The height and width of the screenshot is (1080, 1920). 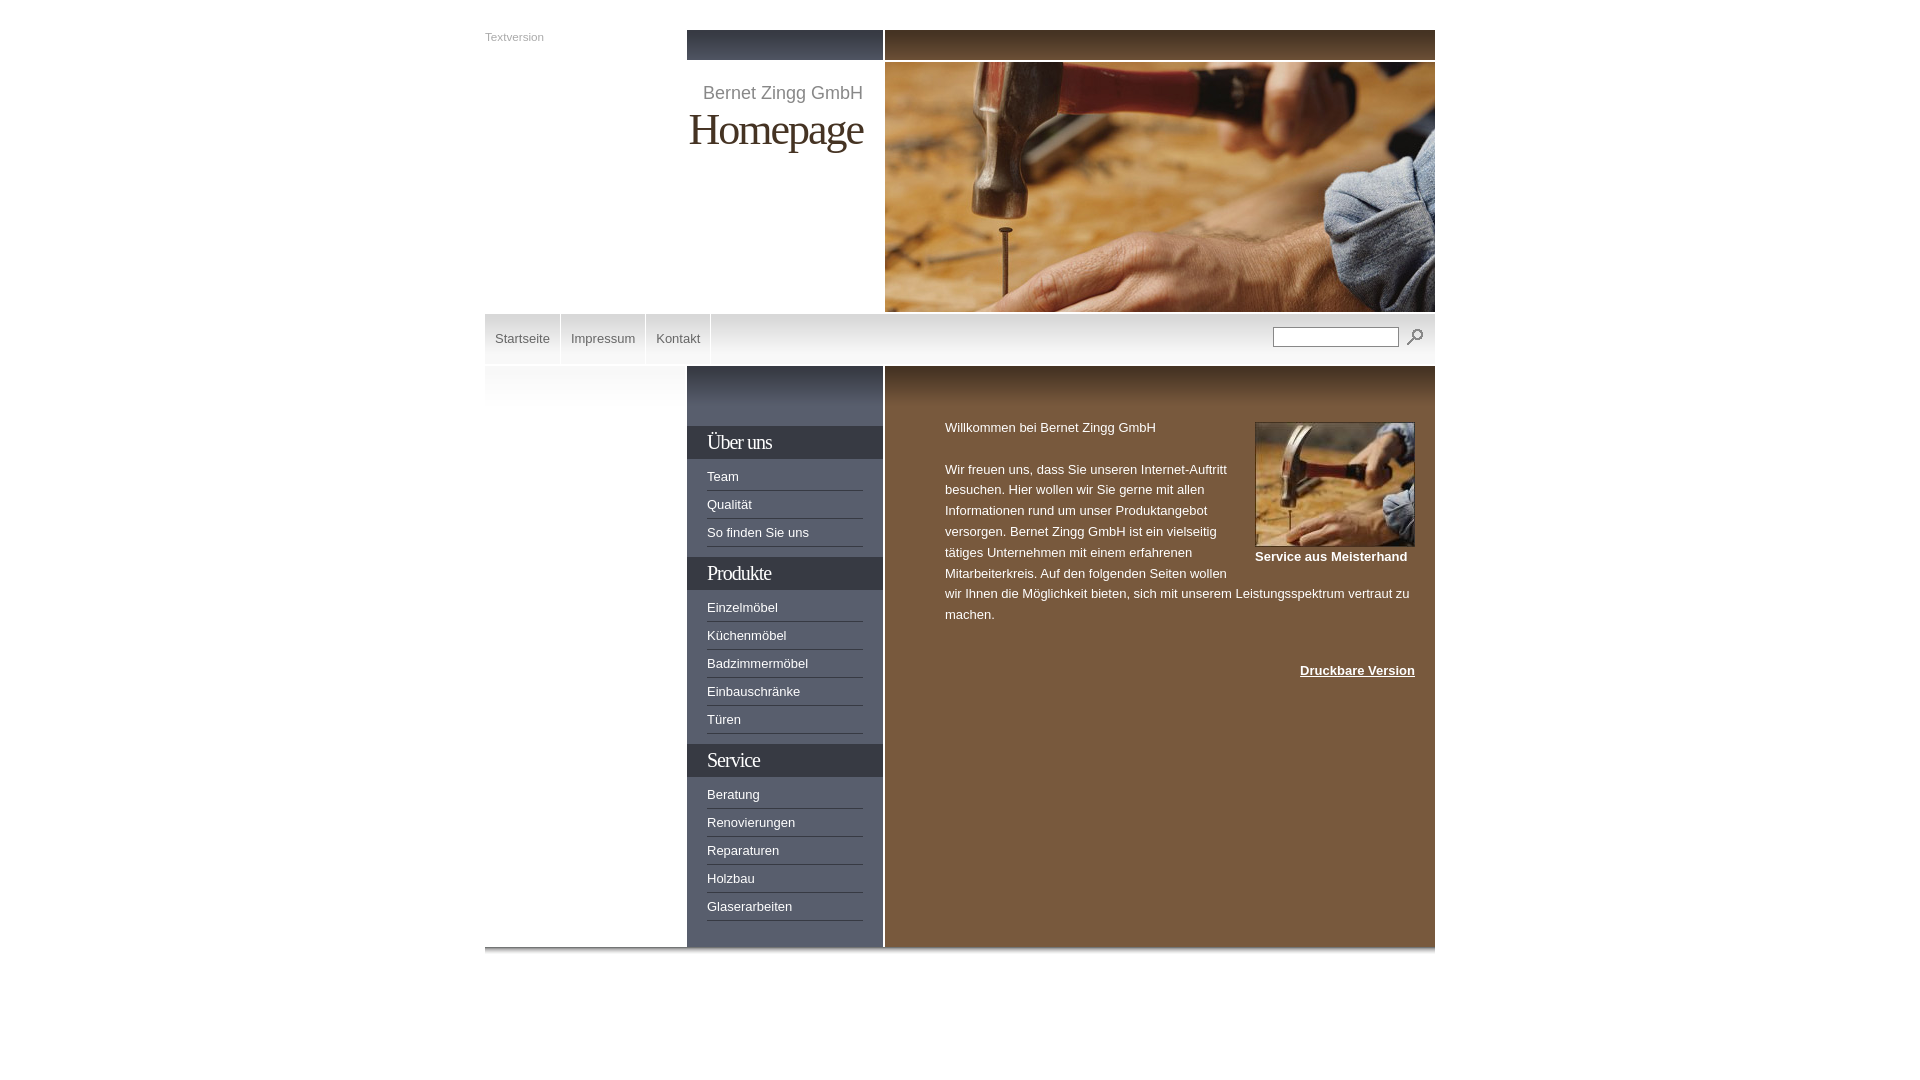 I want to click on Druckbare Version, so click(x=1358, y=670).